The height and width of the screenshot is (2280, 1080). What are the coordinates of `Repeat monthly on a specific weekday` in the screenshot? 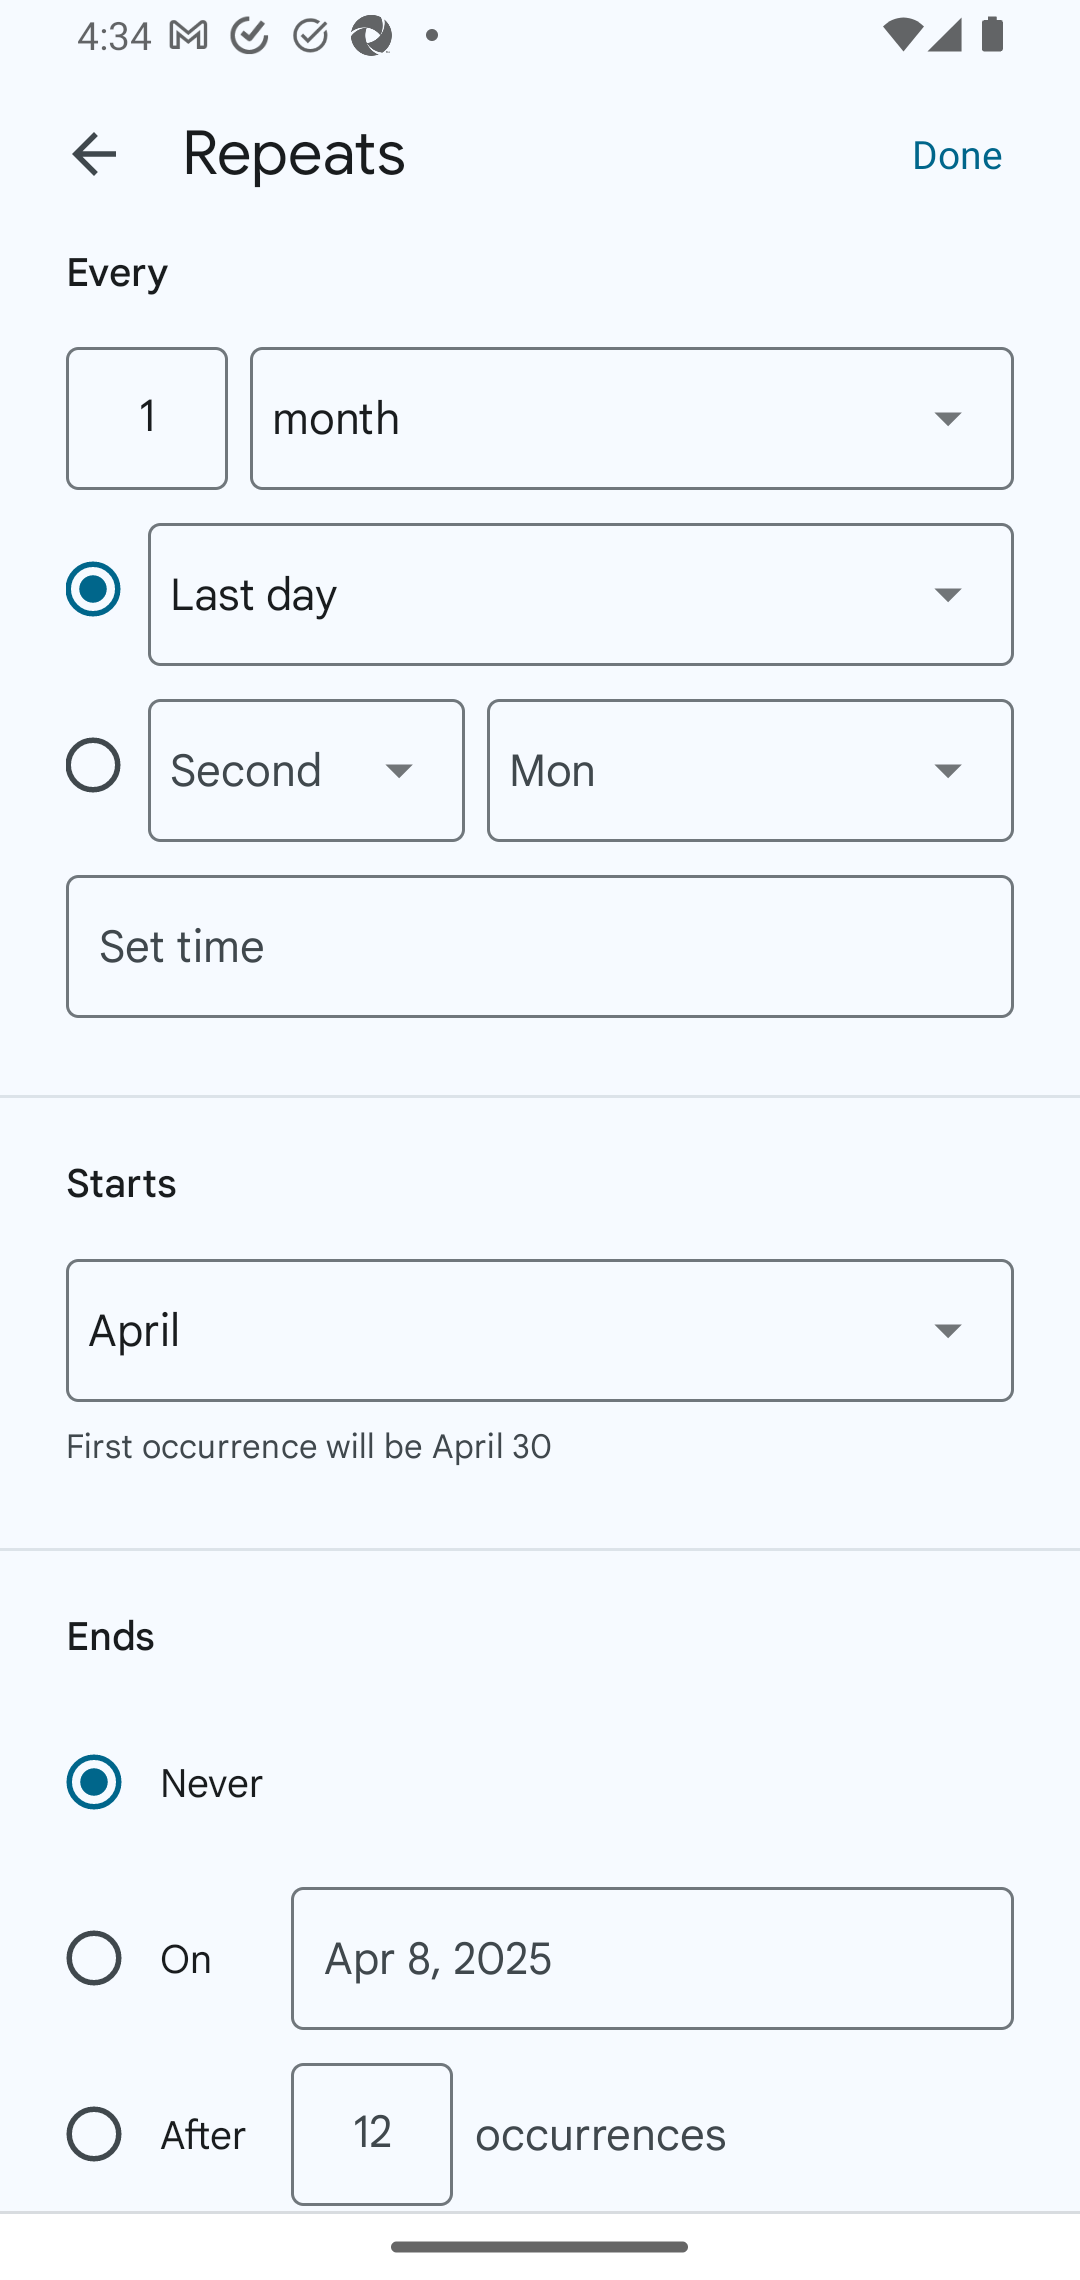 It's located at (106, 770).